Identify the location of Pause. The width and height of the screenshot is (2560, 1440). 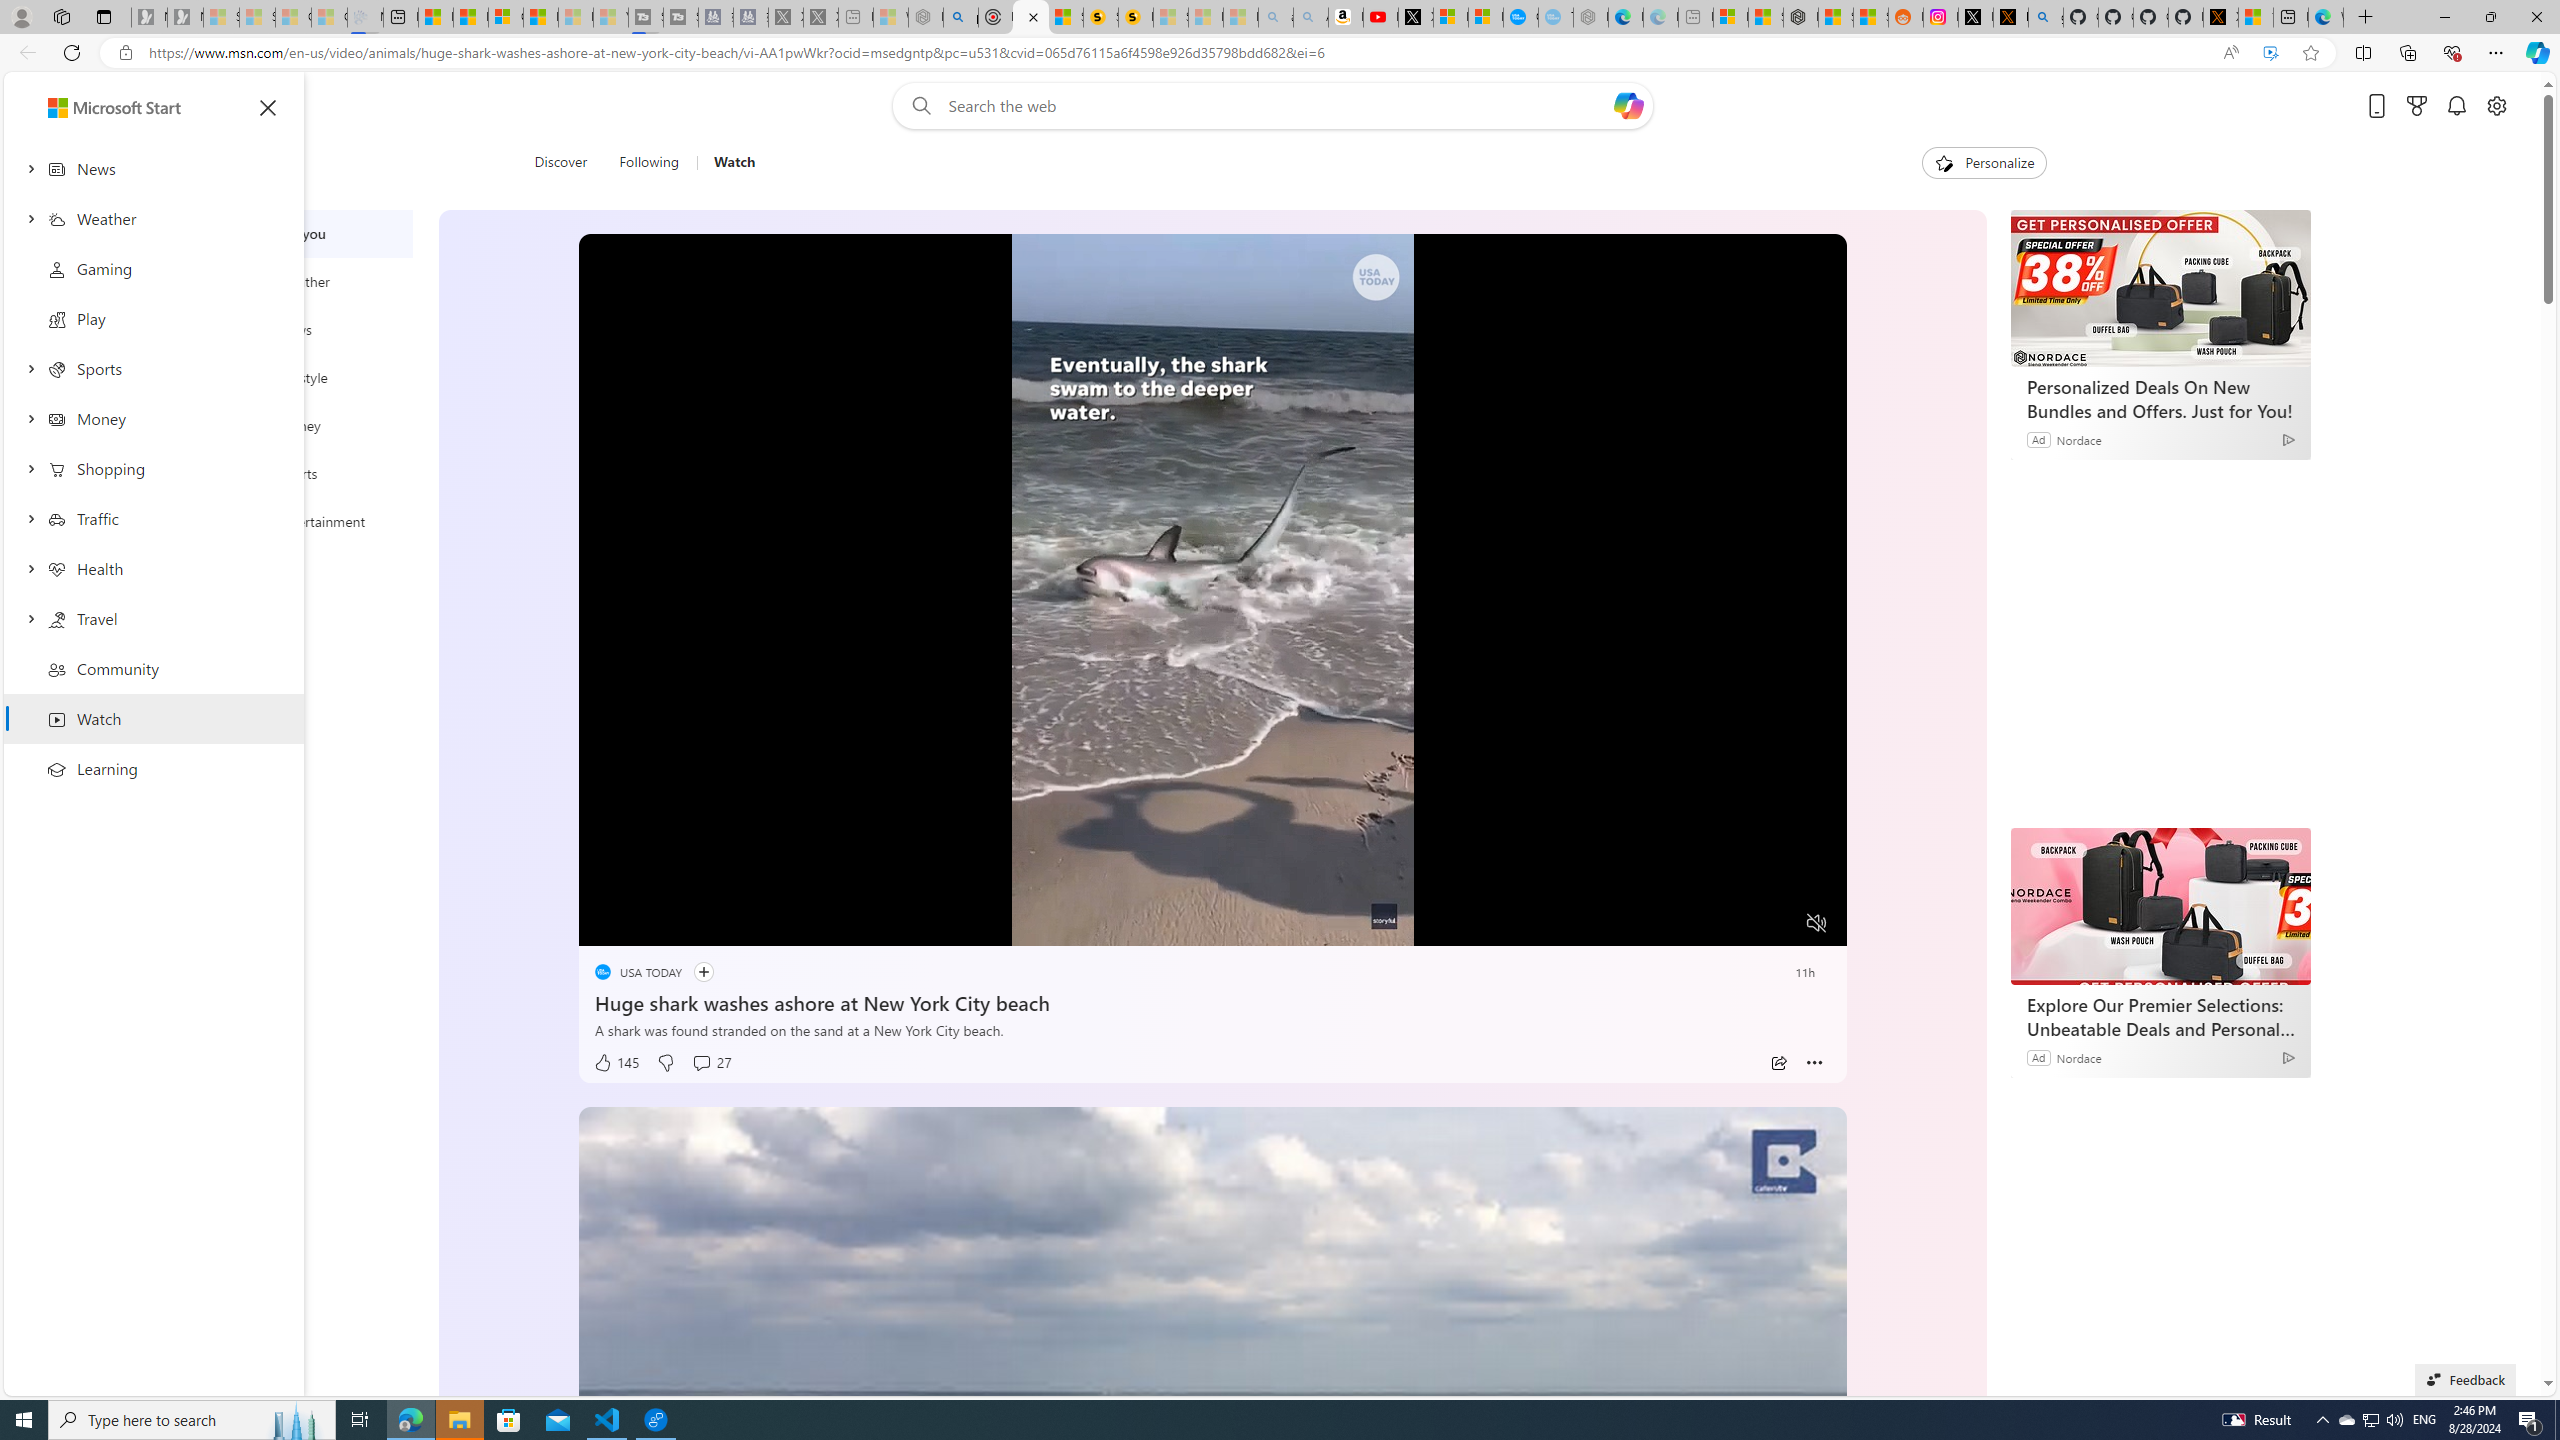
(608, 924).